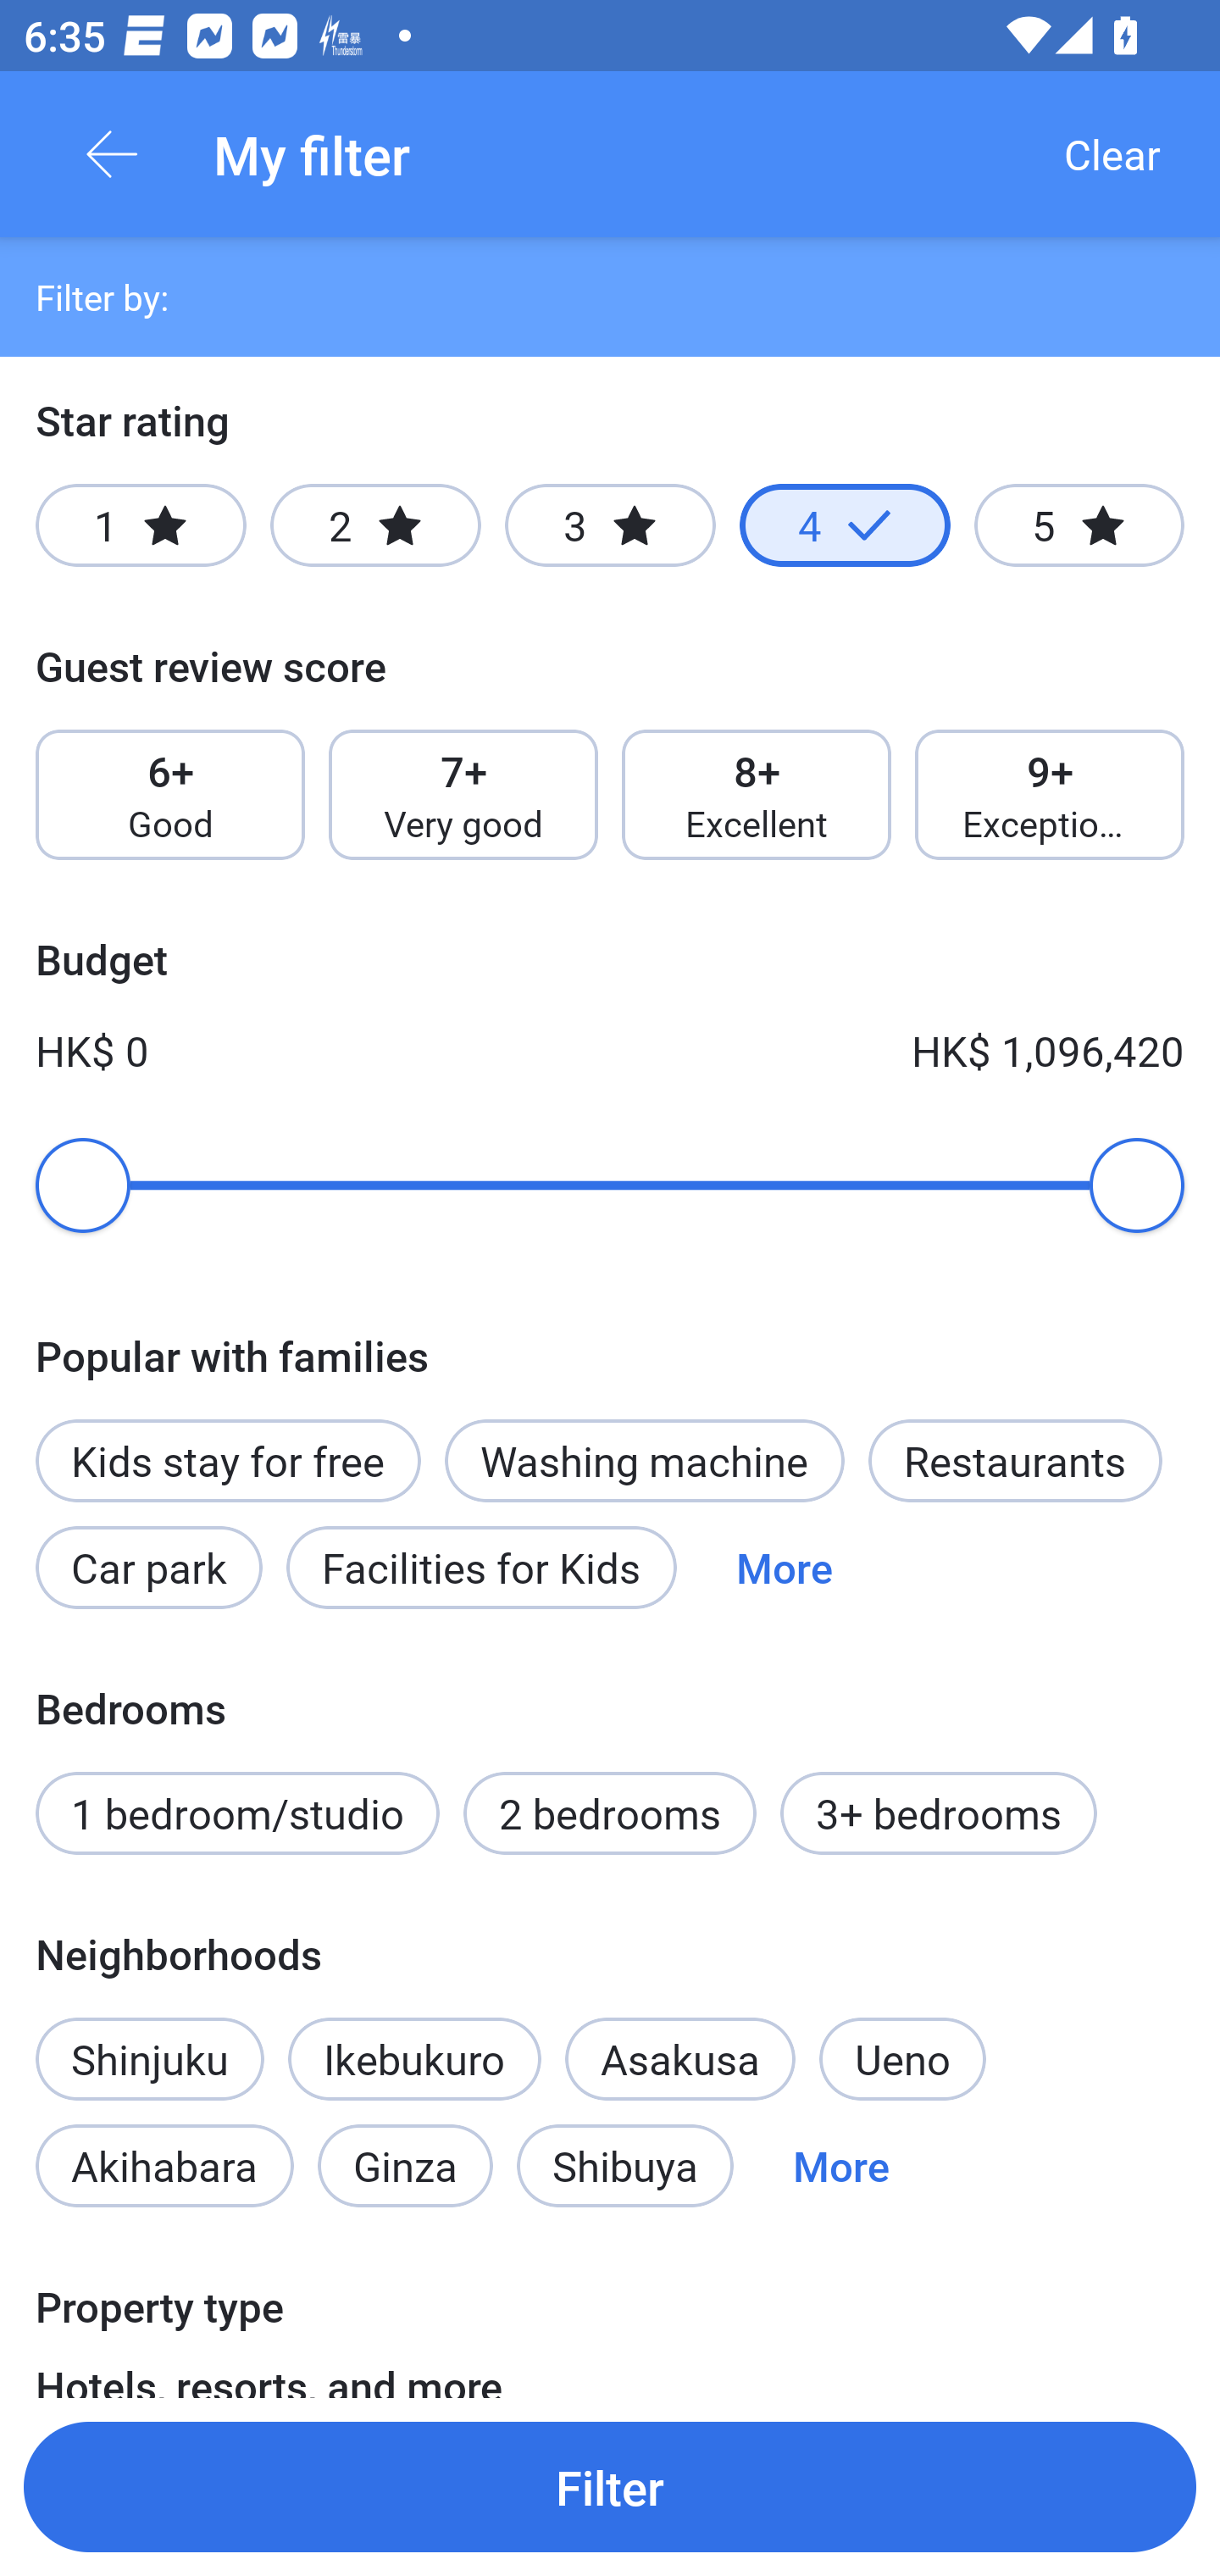 The width and height of the screenshot is (1220, 2576). Describe the element at coordinates (149, 2040) in the screenshot. I see `Shinjuku` at that location.